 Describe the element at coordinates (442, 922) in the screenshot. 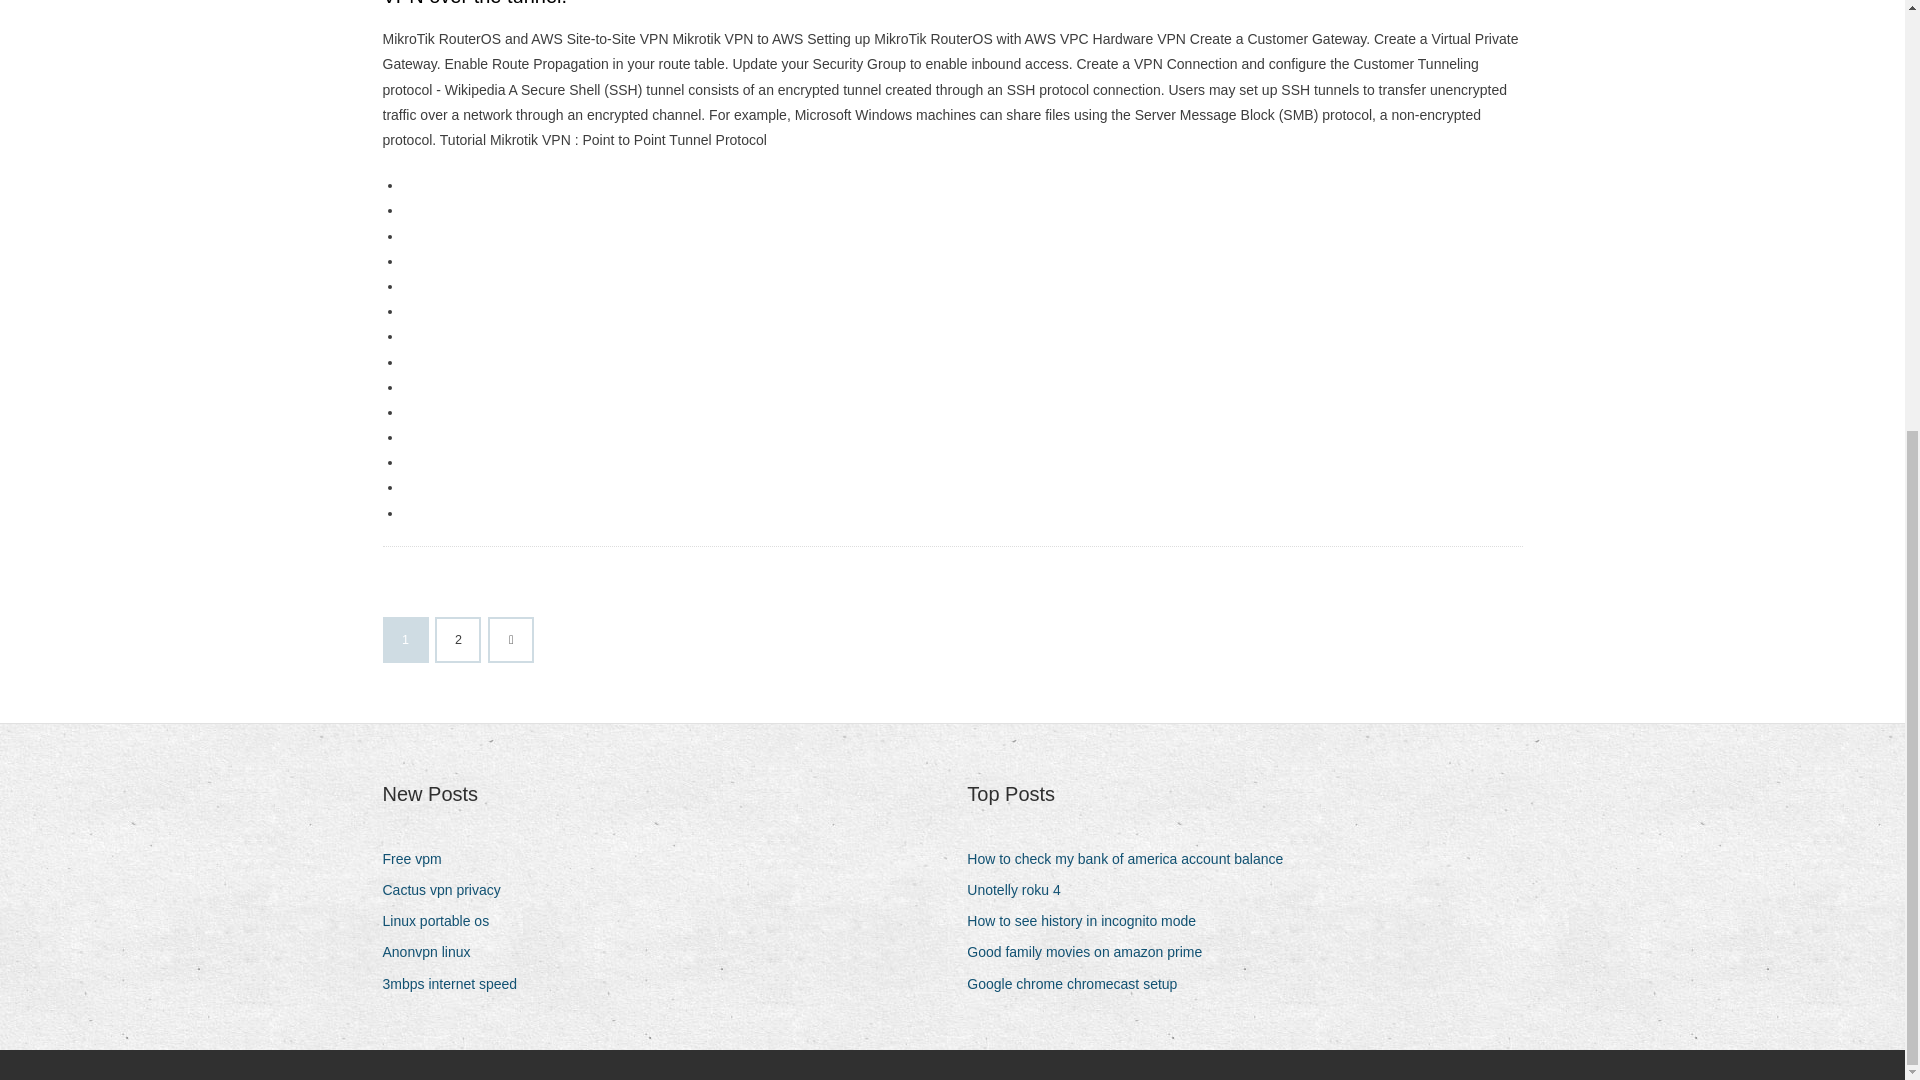

I see `Linux portable os` at that location.